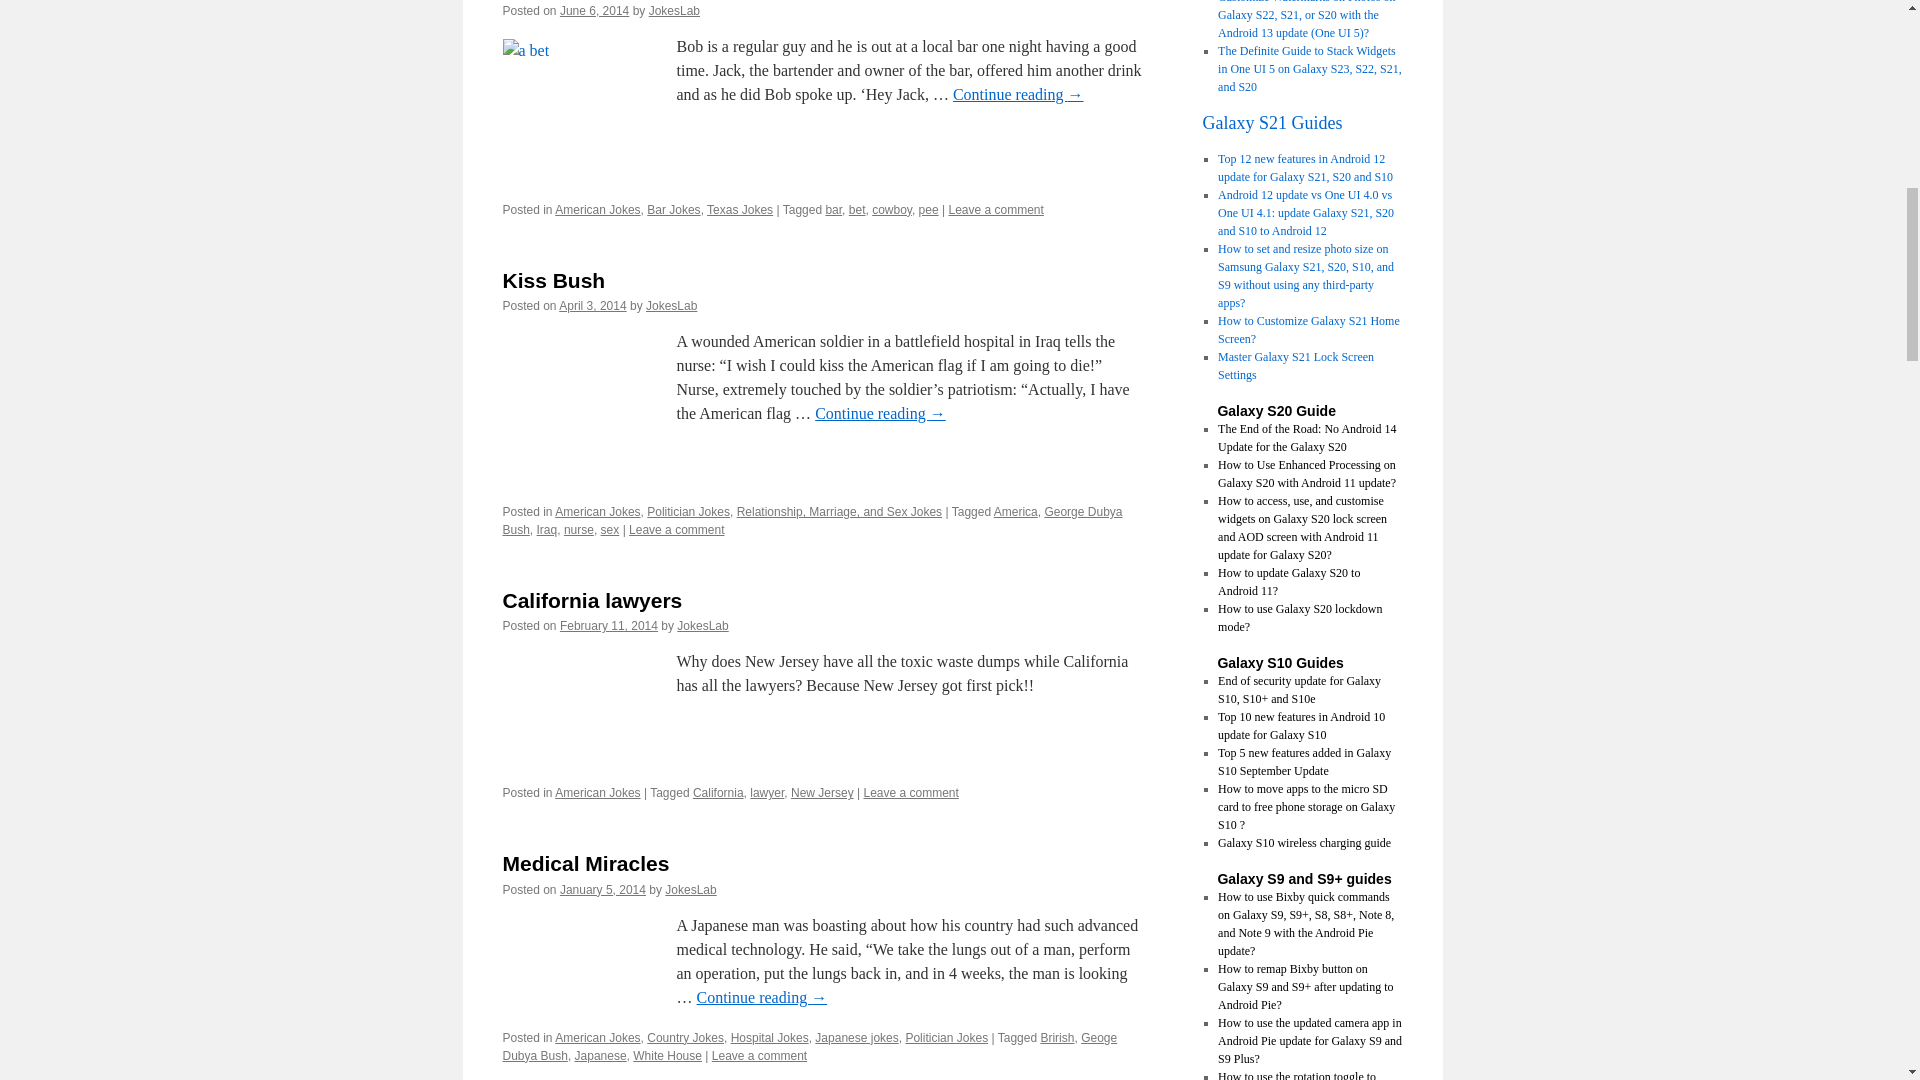  I want to click on View all posts by JokesLab, so click(702, 625).